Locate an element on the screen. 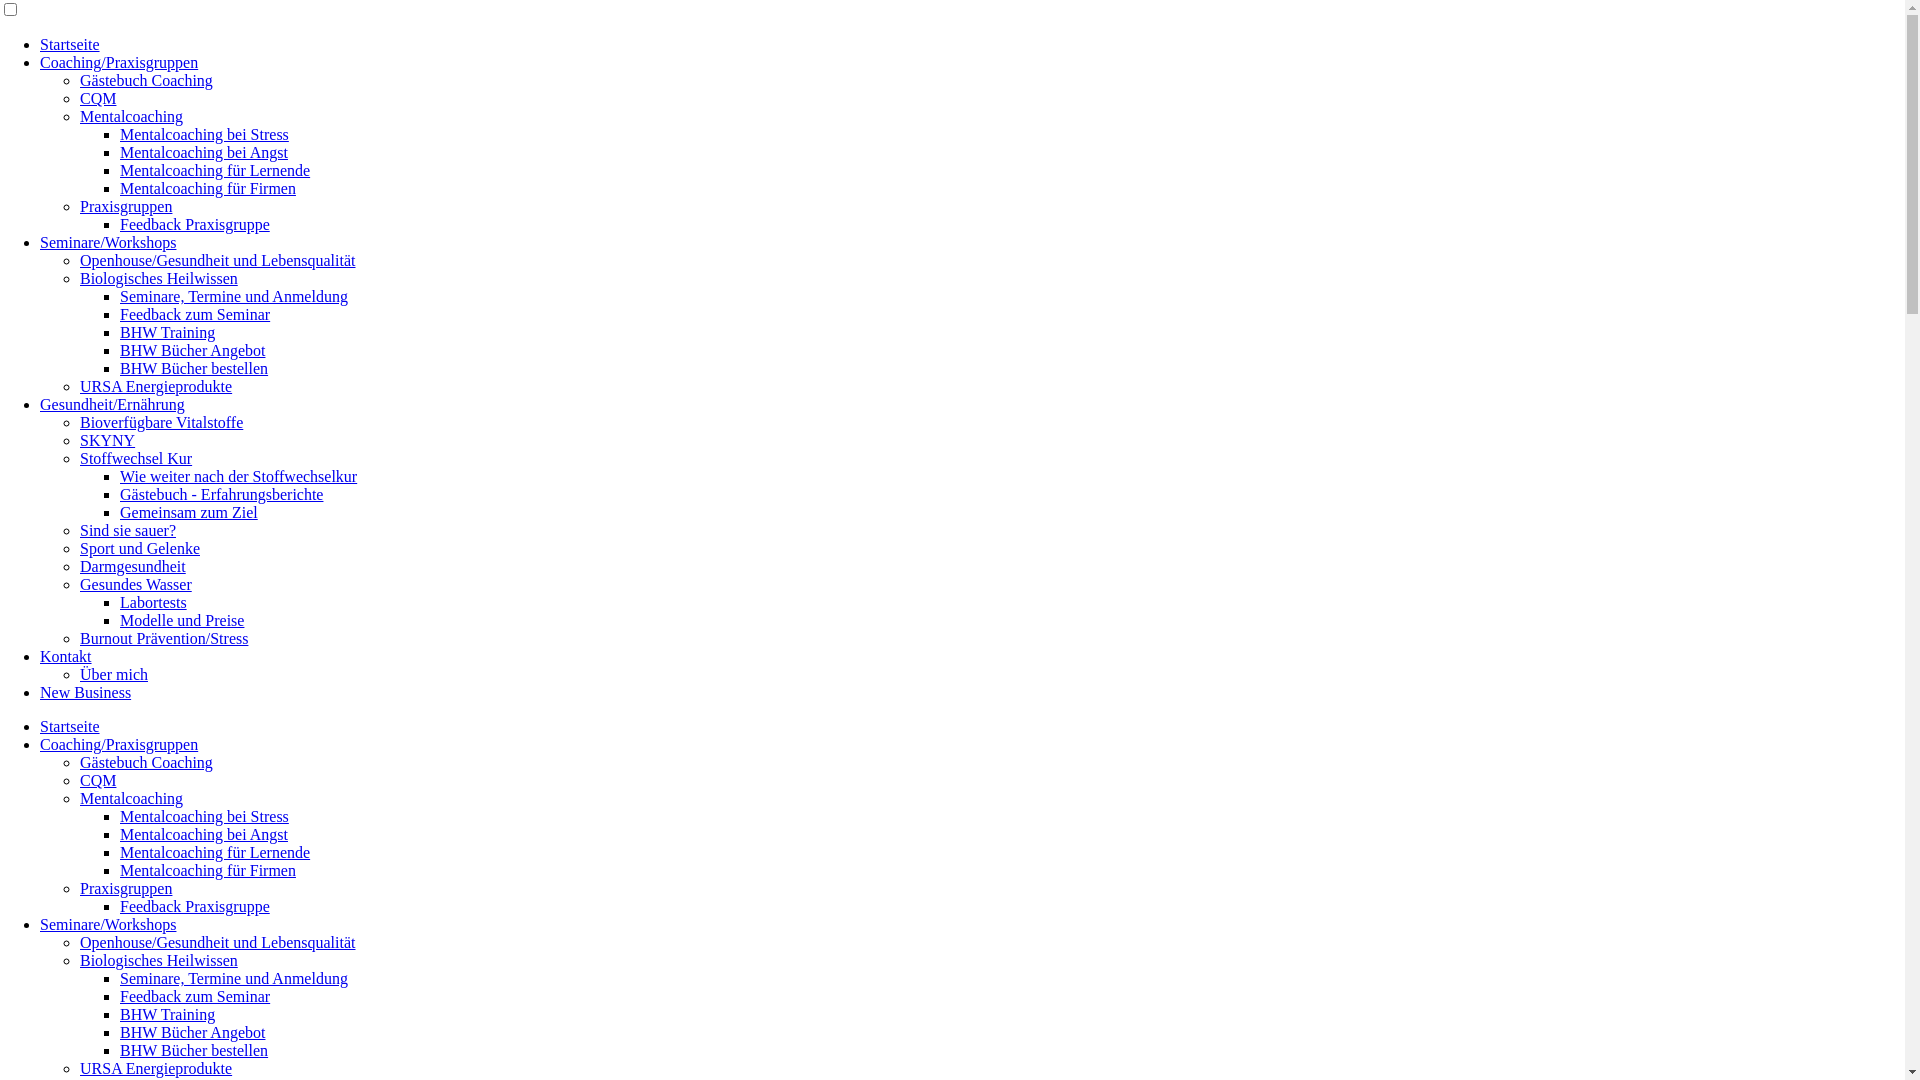  CQM is located at coordinates (98, 98).